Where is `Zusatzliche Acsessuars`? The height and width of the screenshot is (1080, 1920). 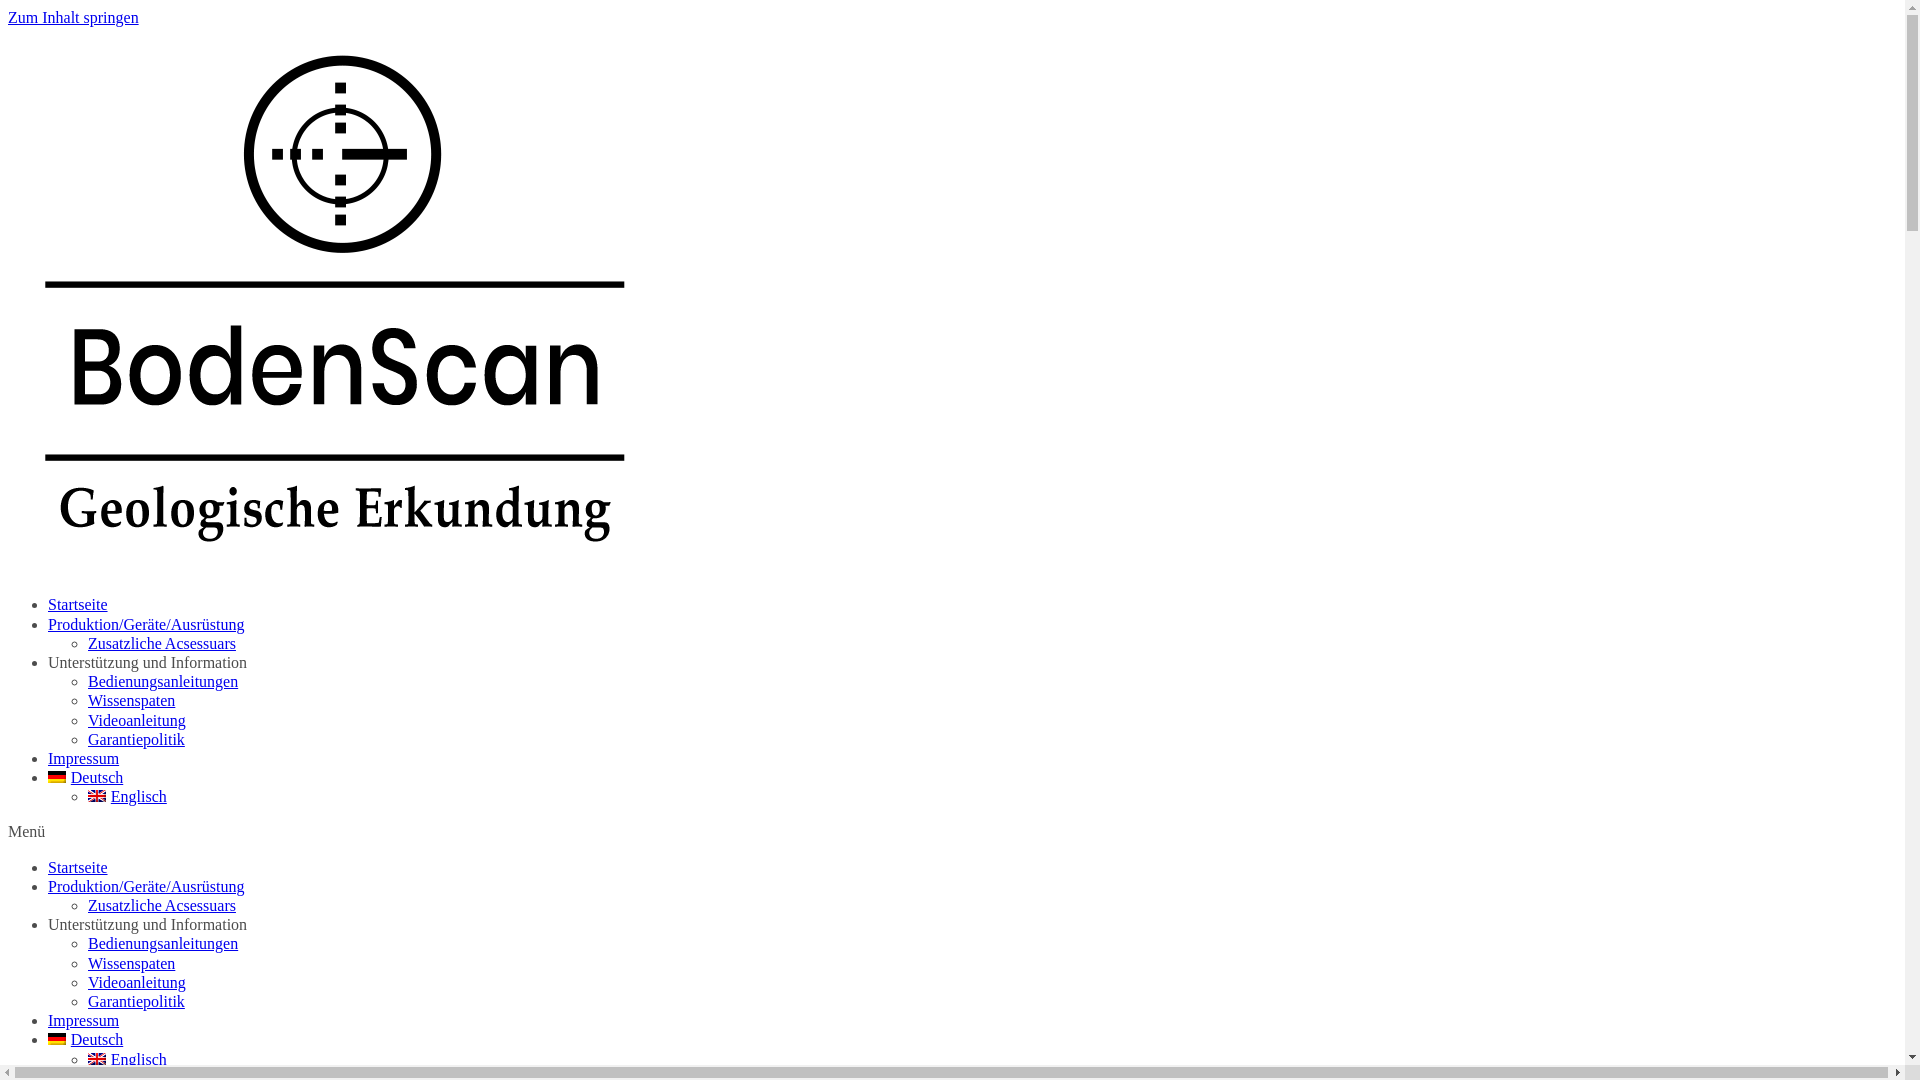
Zusatzliche Acsessuars is located at coordinates (162, 906).